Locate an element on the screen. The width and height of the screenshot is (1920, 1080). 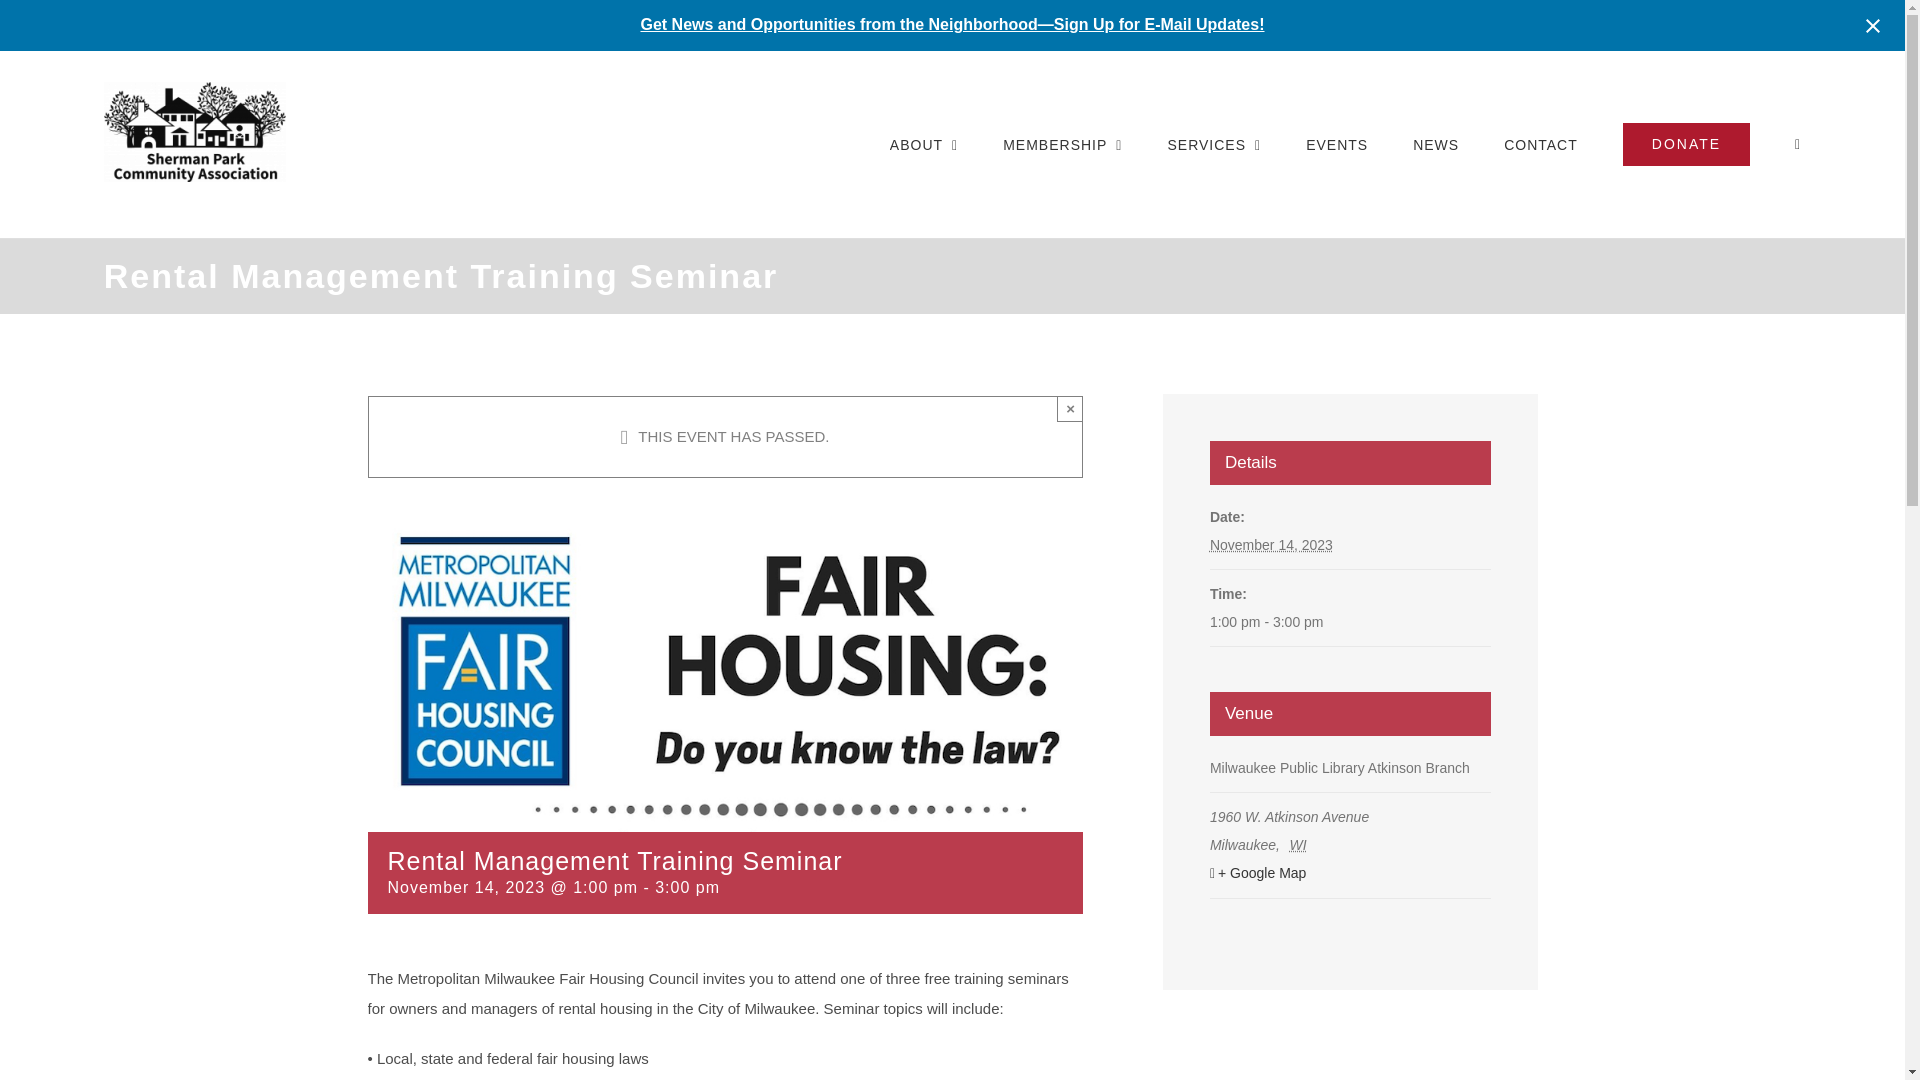
Wisconsin is located at coordinates (1300, 845).